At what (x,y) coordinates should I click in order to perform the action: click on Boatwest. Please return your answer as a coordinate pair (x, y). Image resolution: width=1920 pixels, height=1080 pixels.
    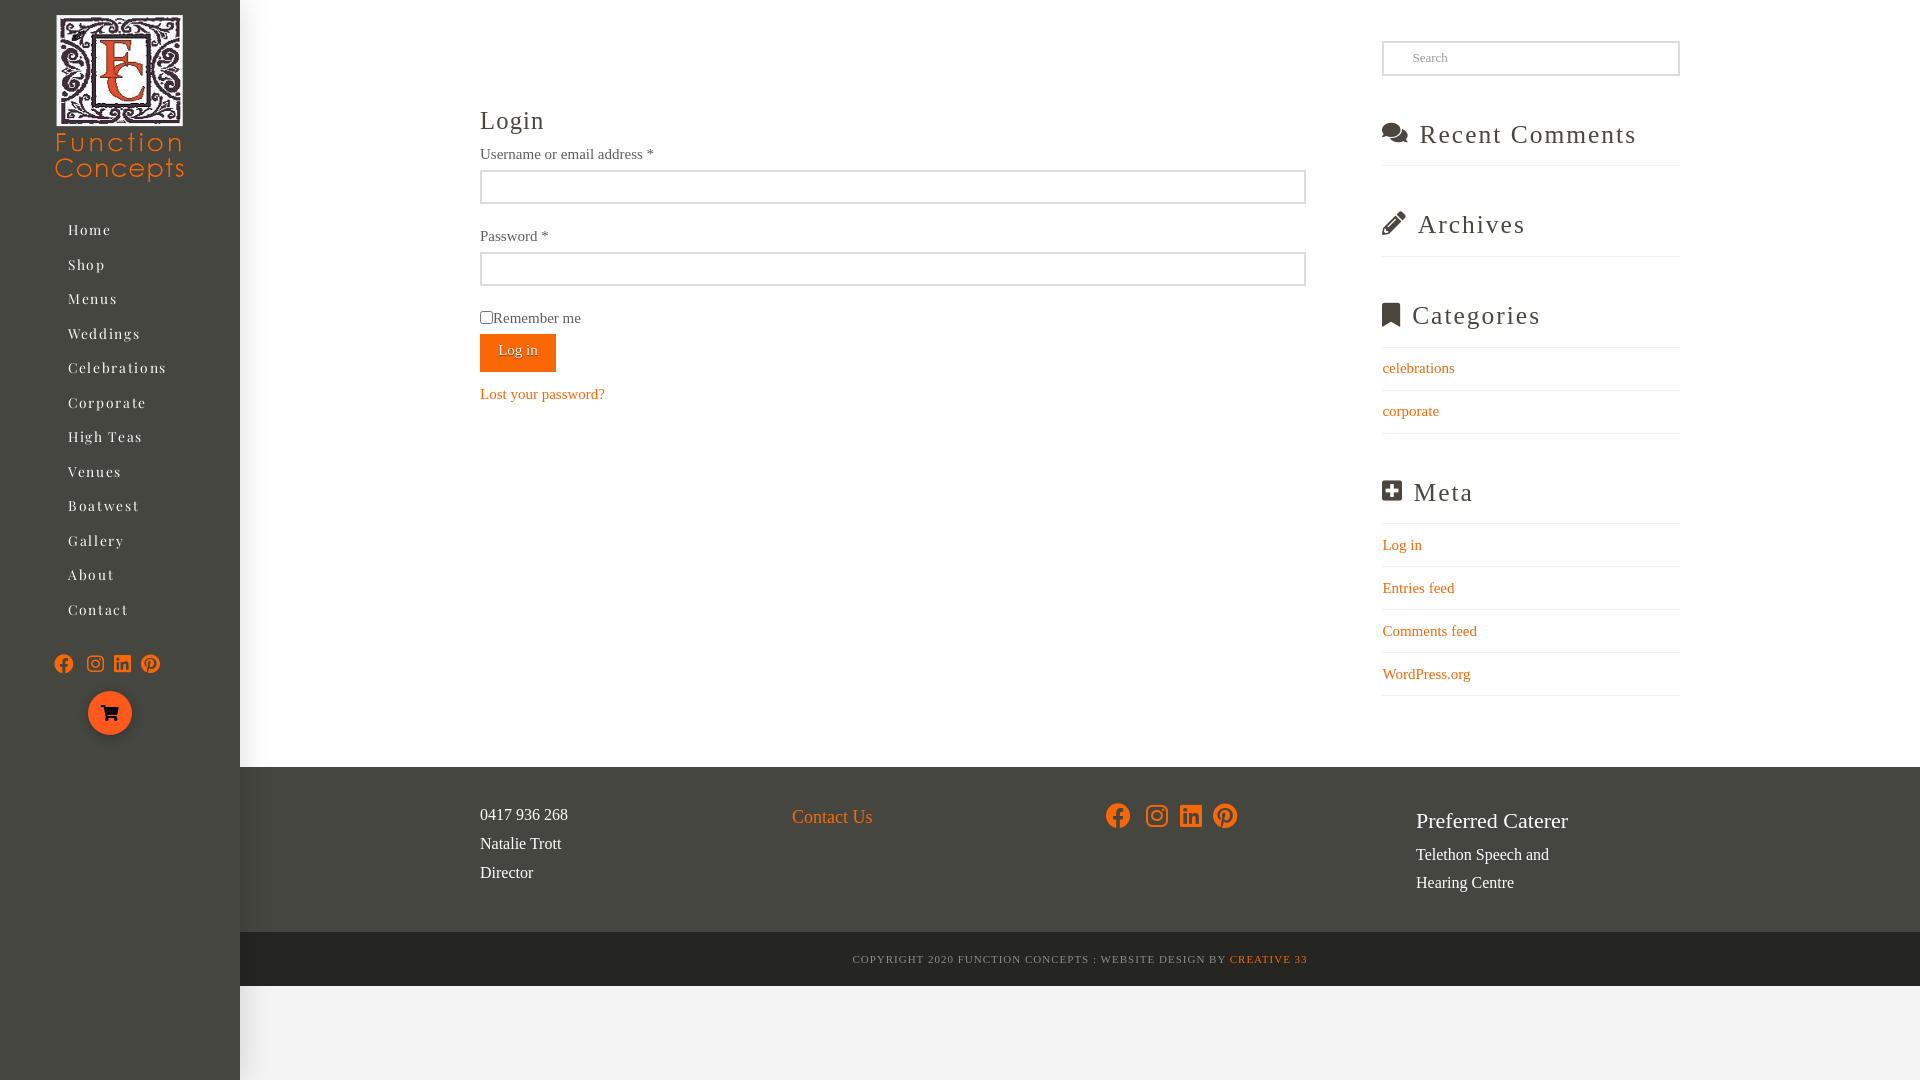
    Looking at the image, I should click on (103, 506).